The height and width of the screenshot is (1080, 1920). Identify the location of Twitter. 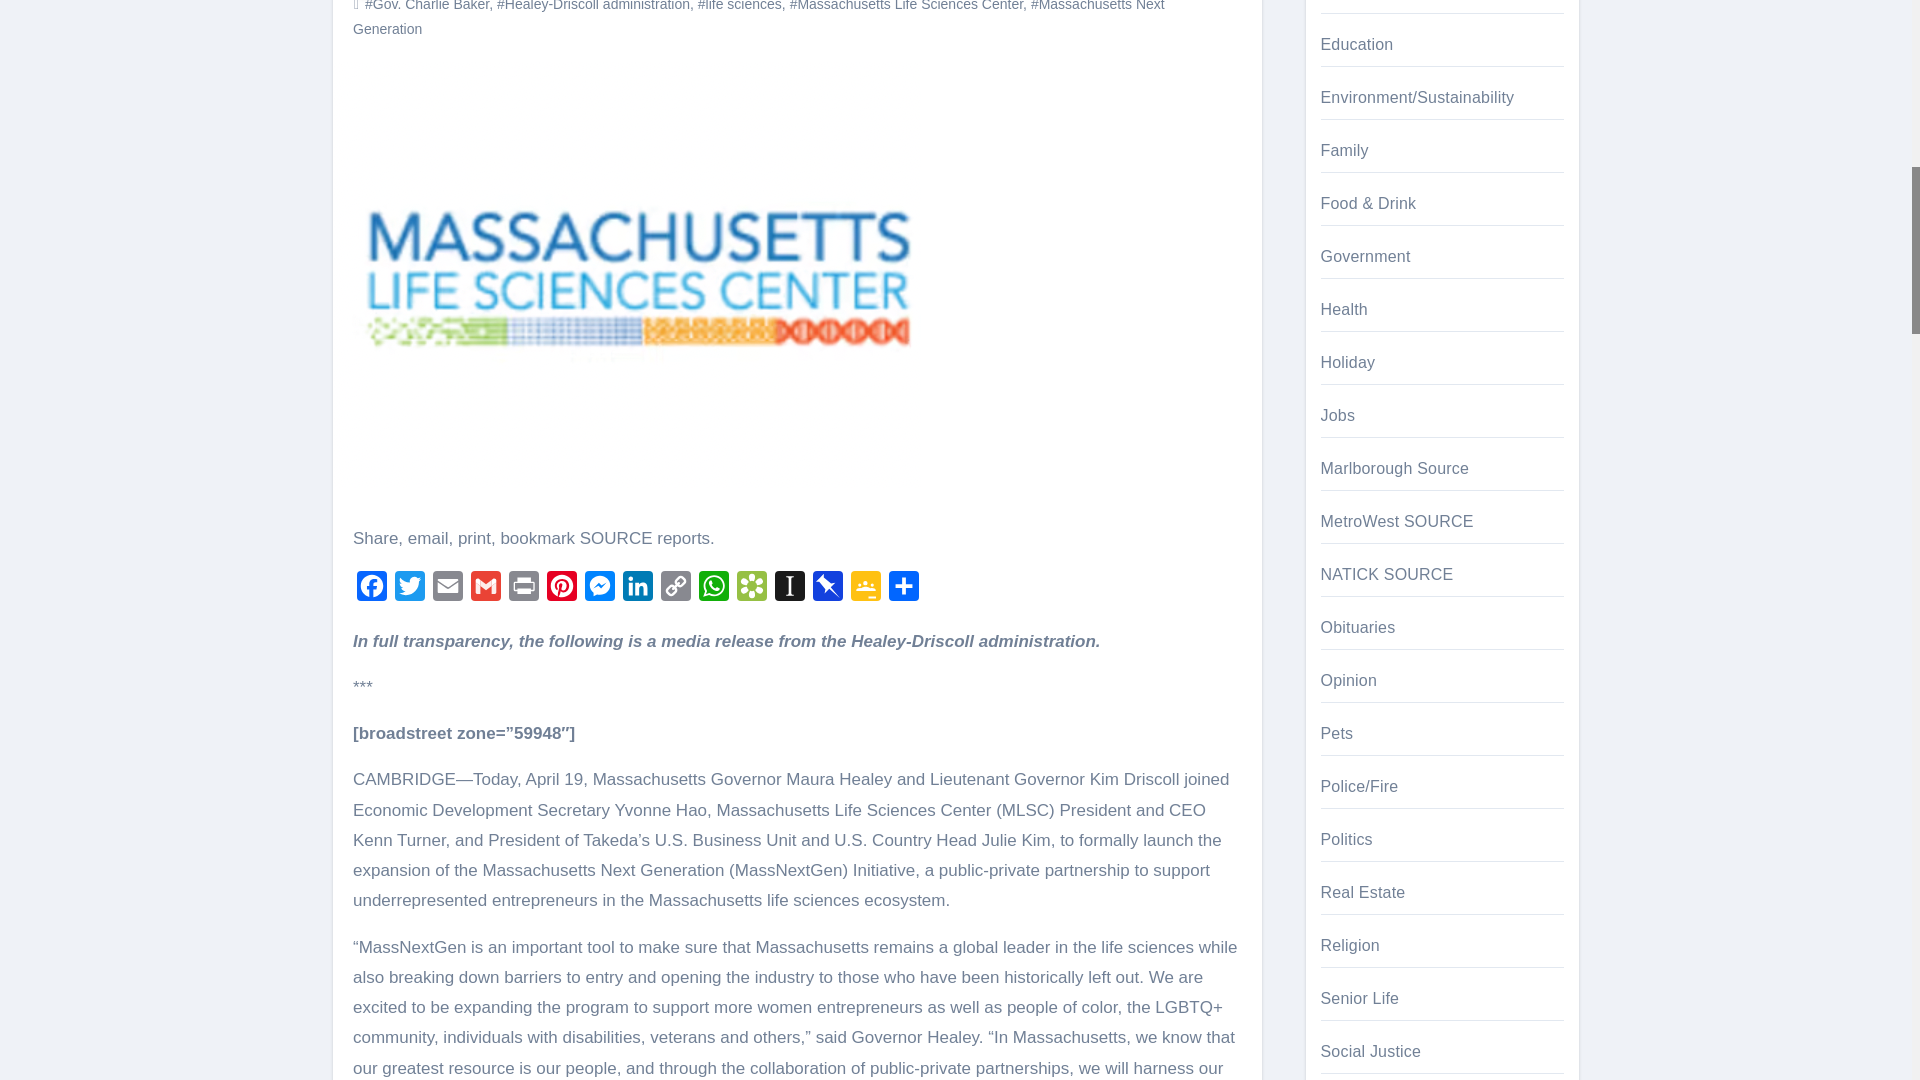
(410, 591).